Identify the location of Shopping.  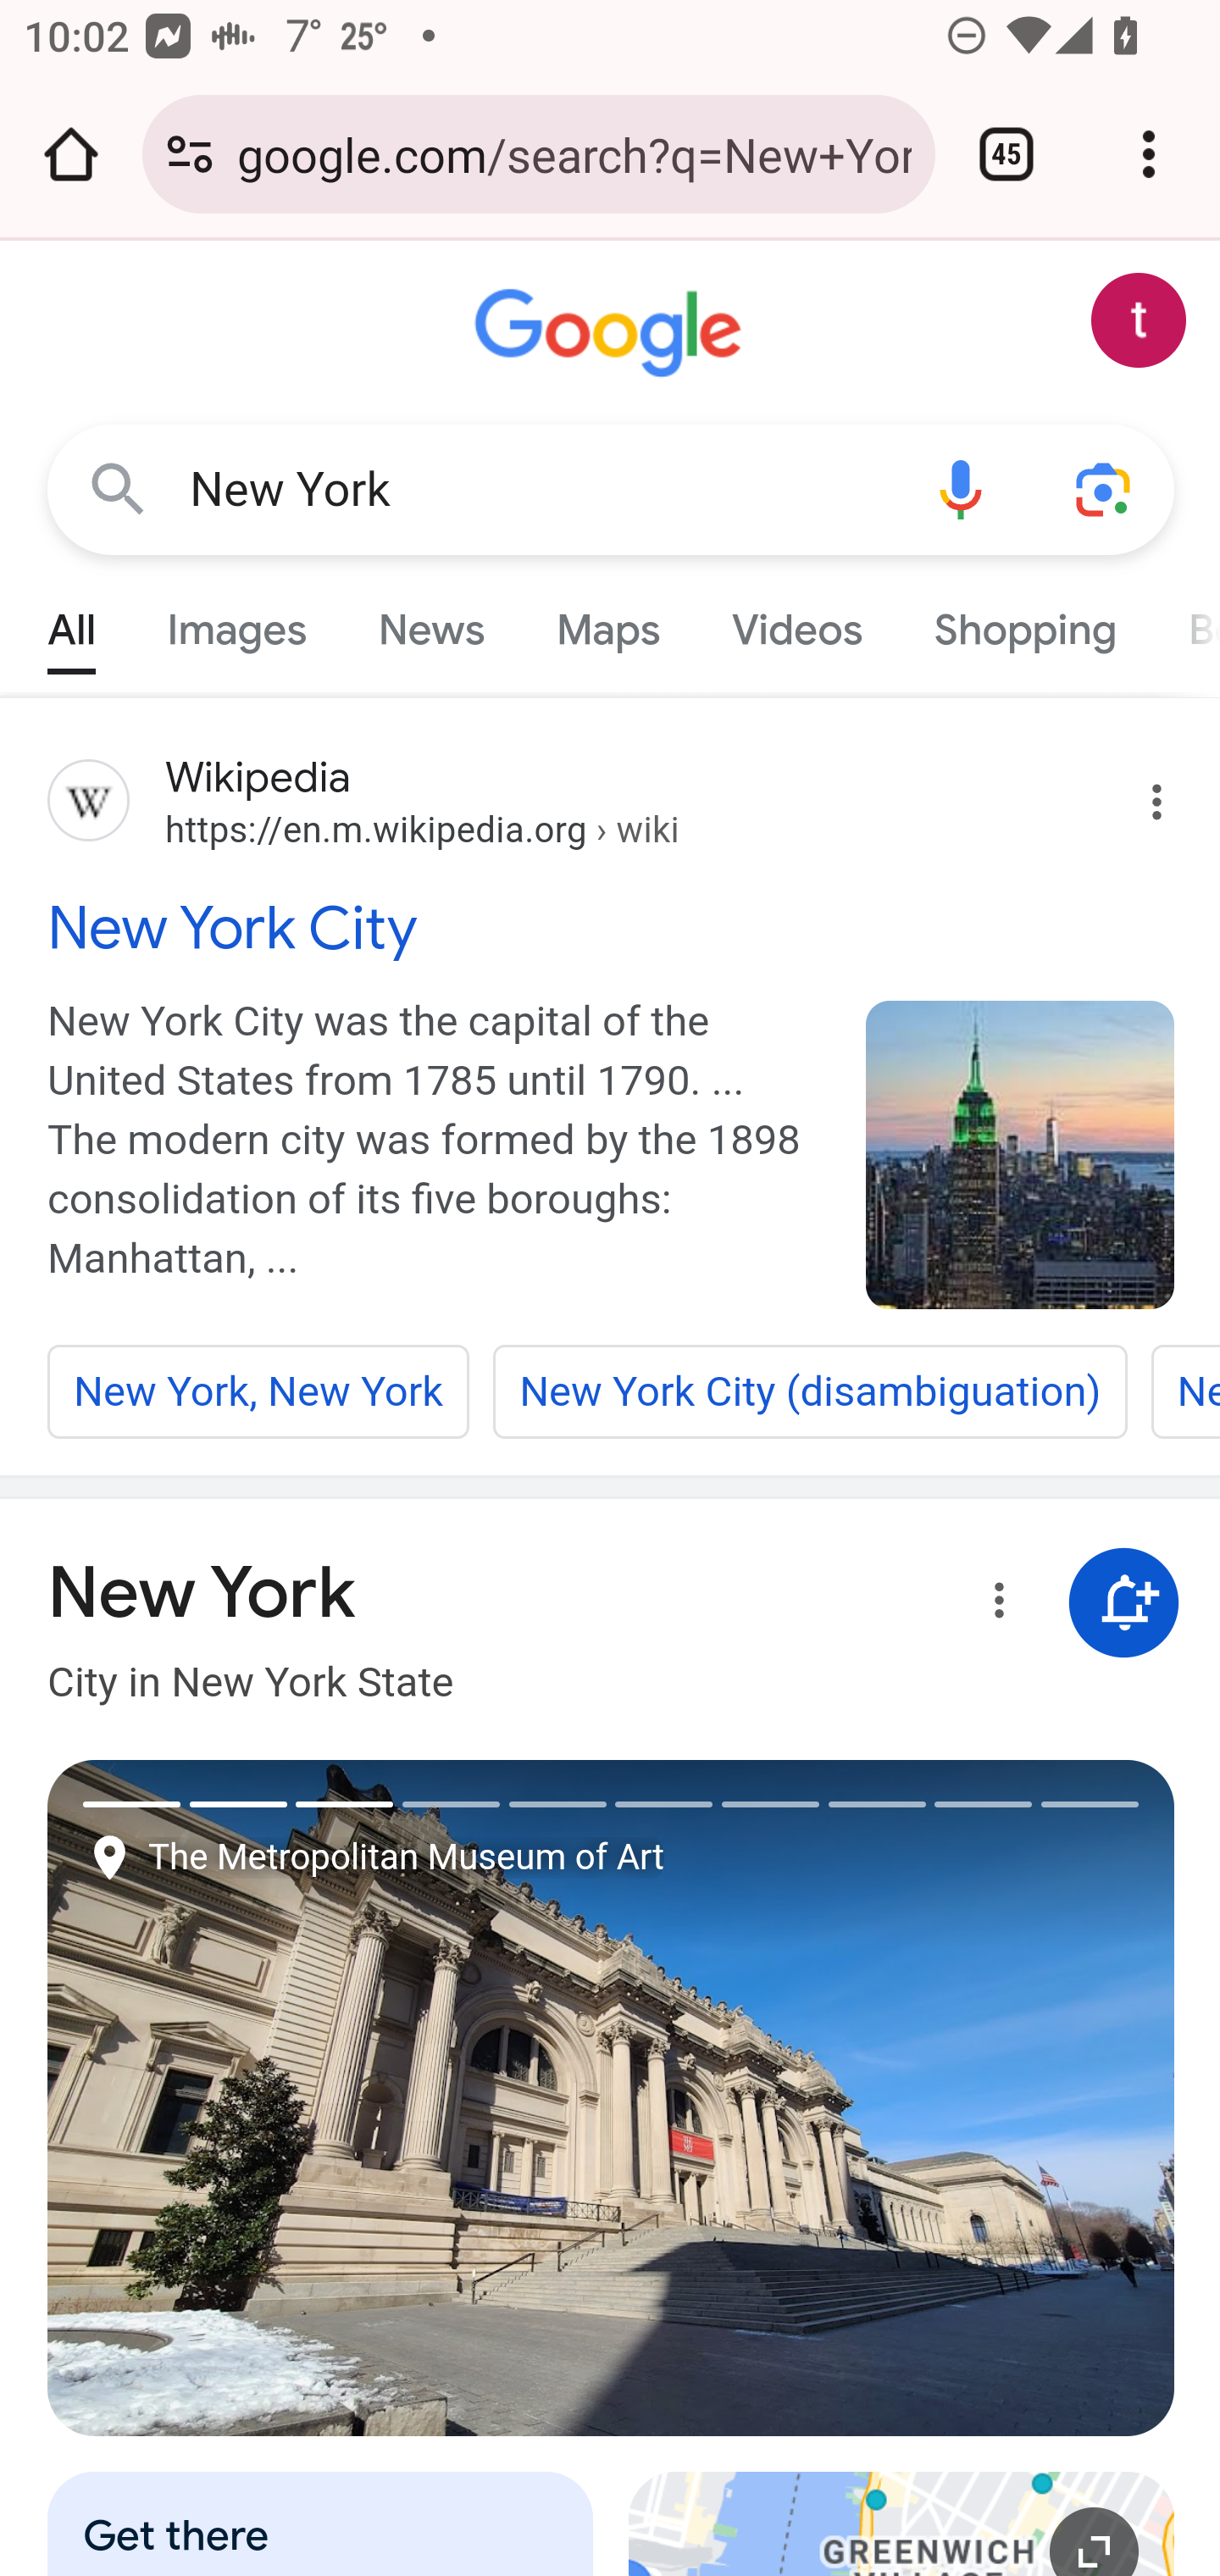
(1023, 622).